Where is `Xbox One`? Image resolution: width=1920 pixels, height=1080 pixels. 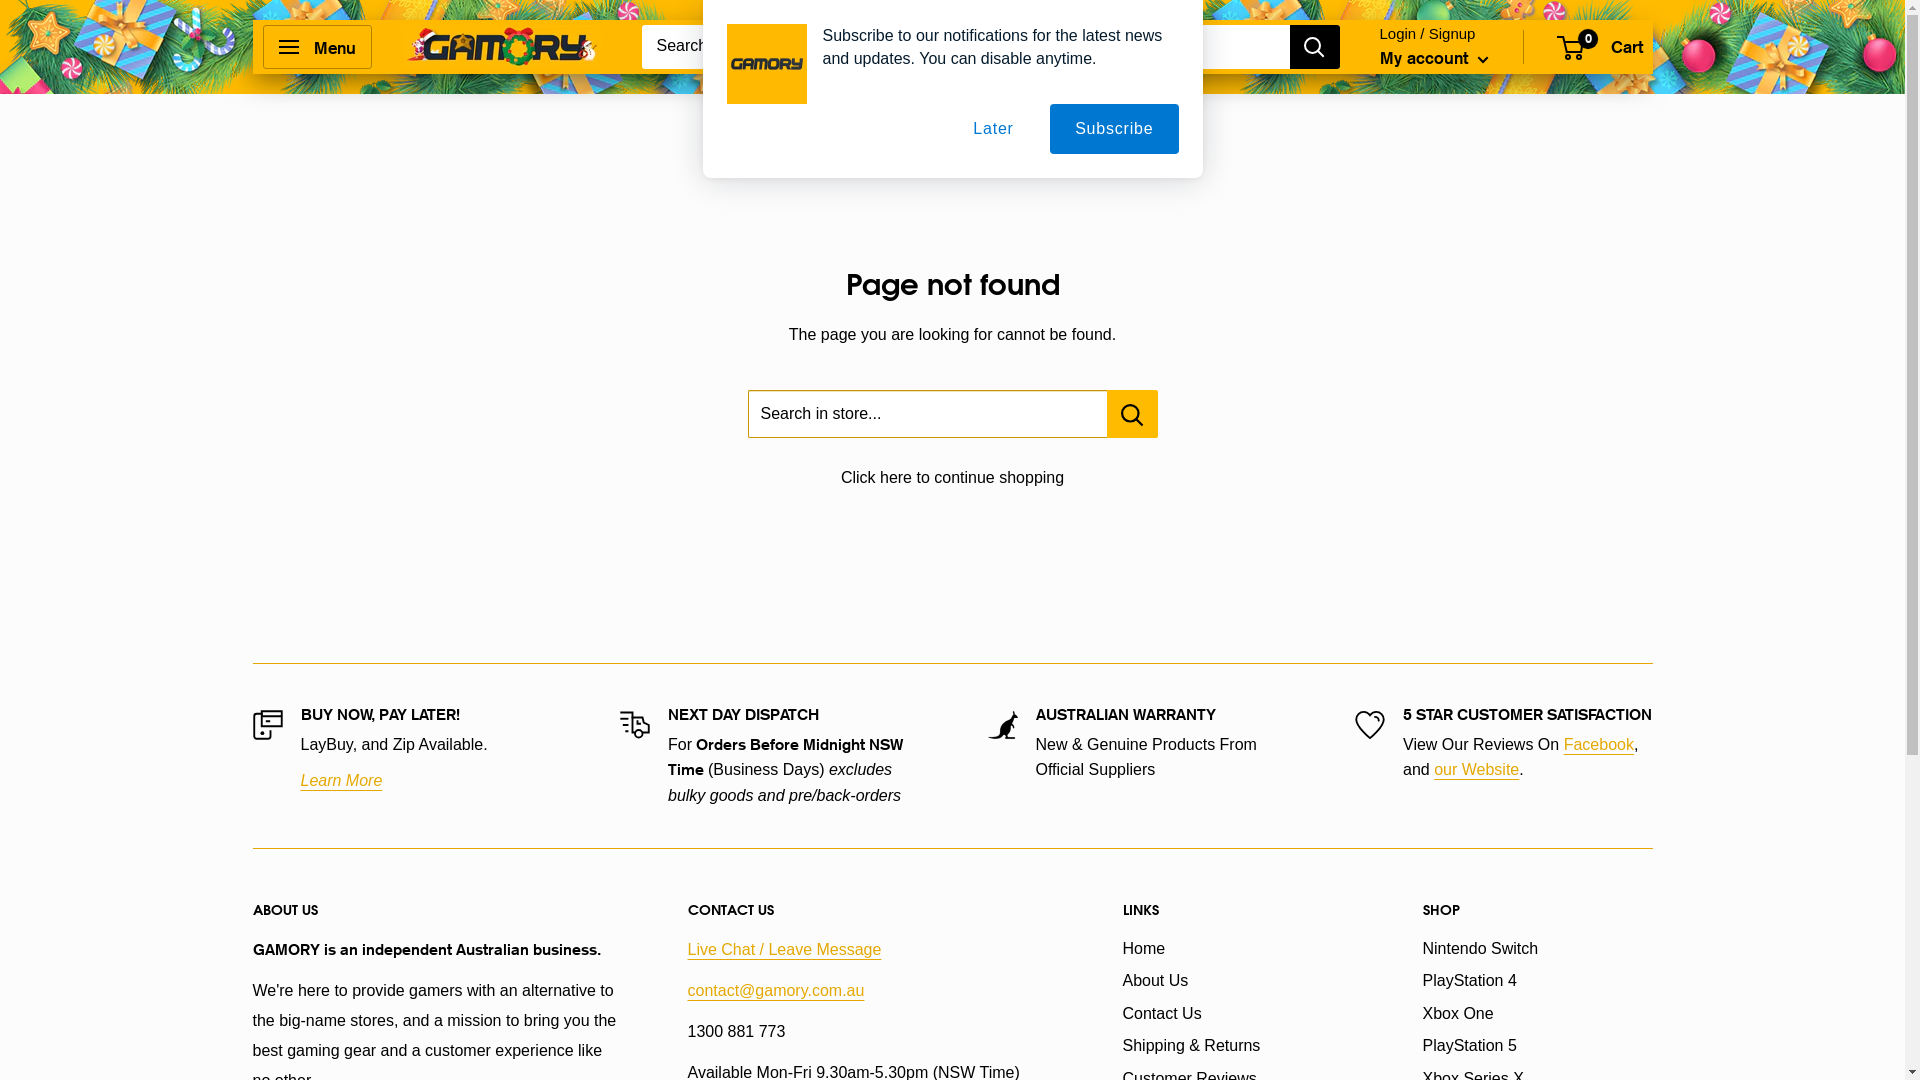
Xbox One is located at coordinates (1537, 1014).